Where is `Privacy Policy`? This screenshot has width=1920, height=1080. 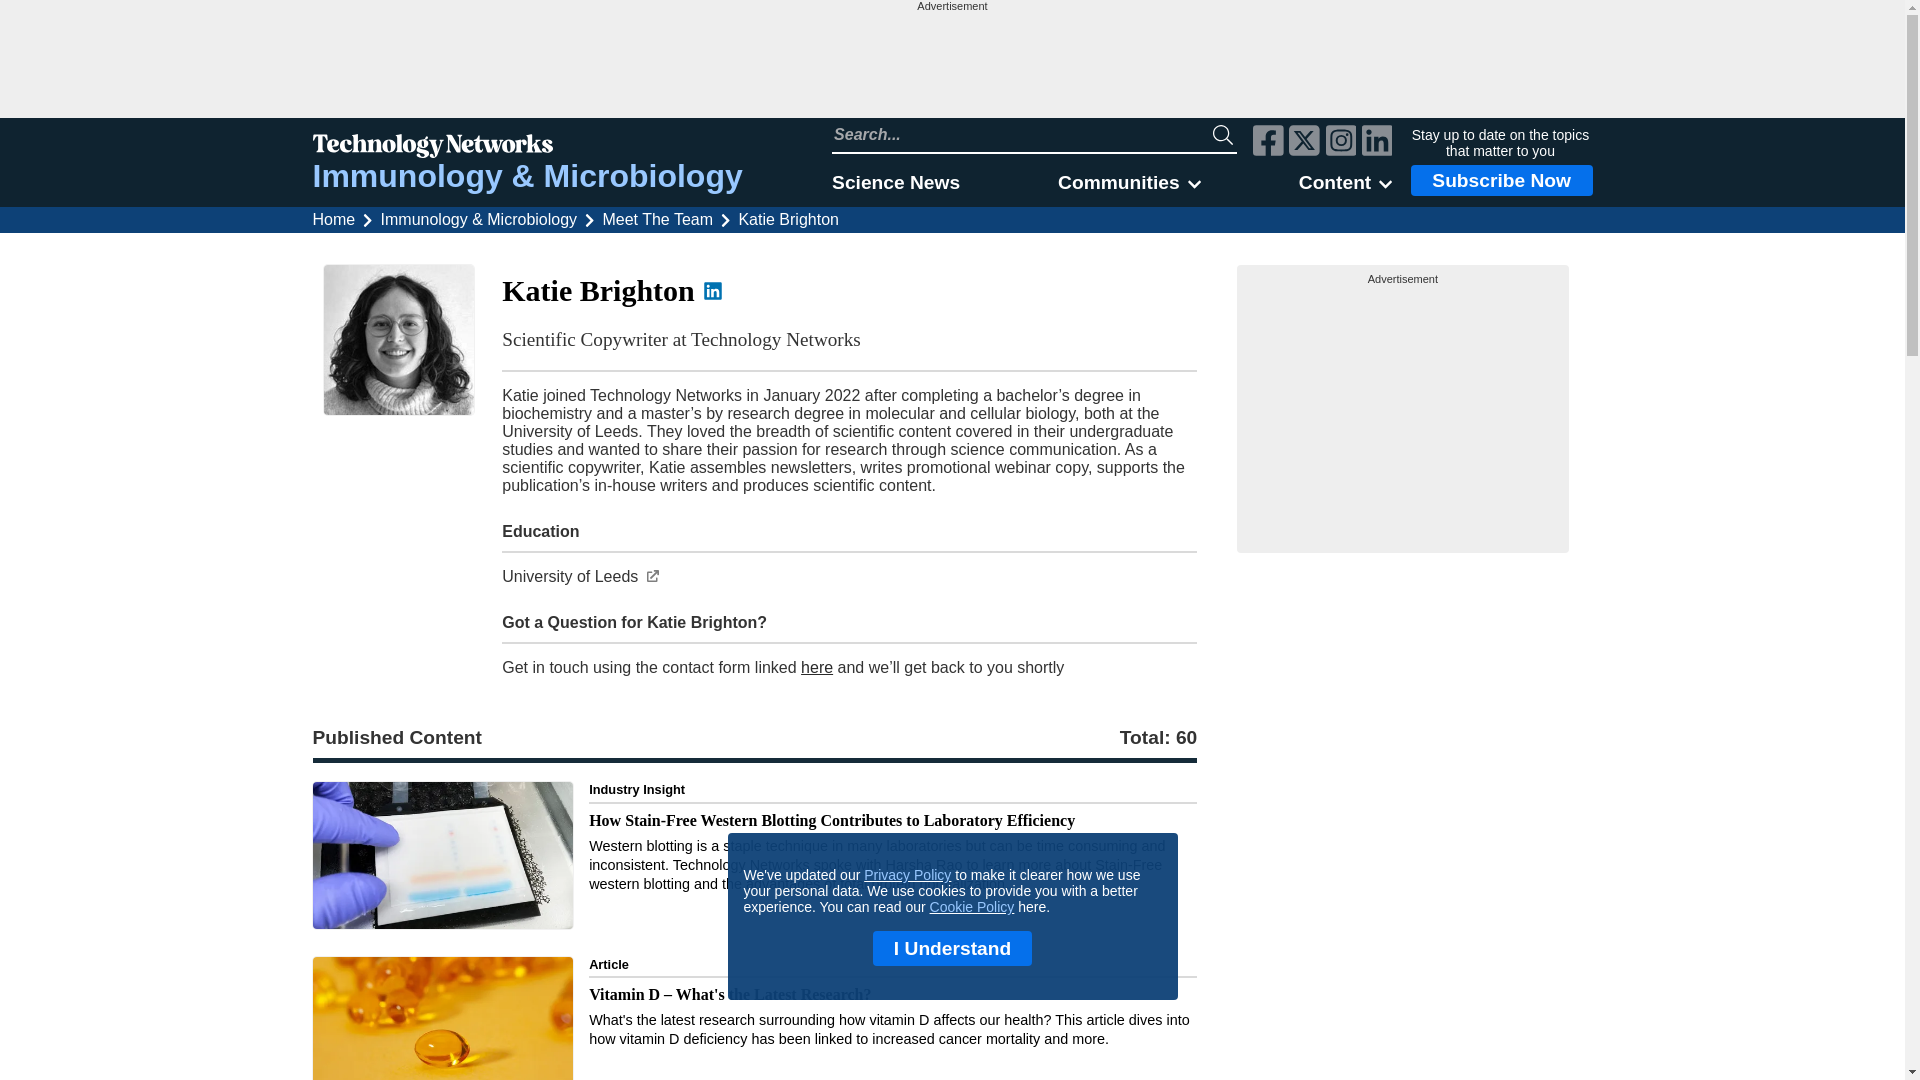
Privacy Policy is located at coordinates (907, 875).